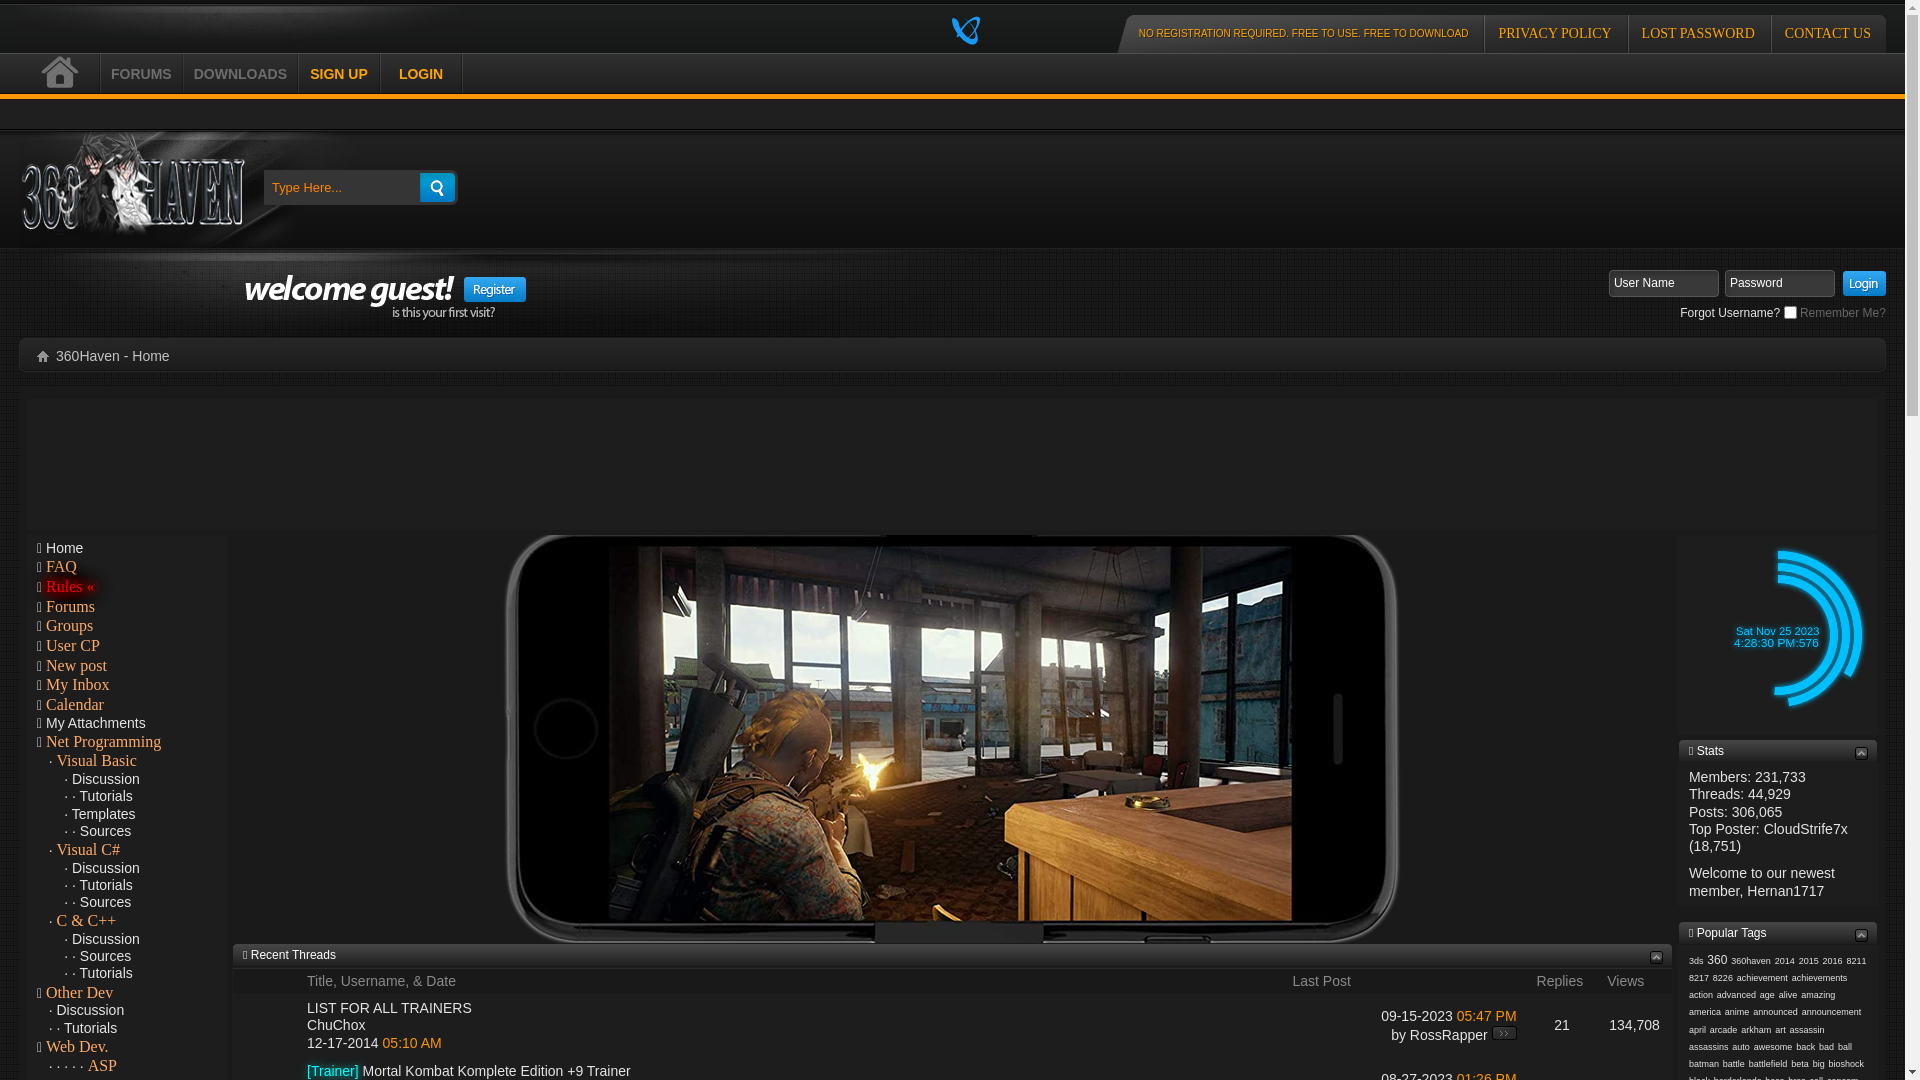 This screenshot has height=1080, width=1920. Describe the element at coordinates (968, 30) in the screenshot. I see `Loading` at that location.